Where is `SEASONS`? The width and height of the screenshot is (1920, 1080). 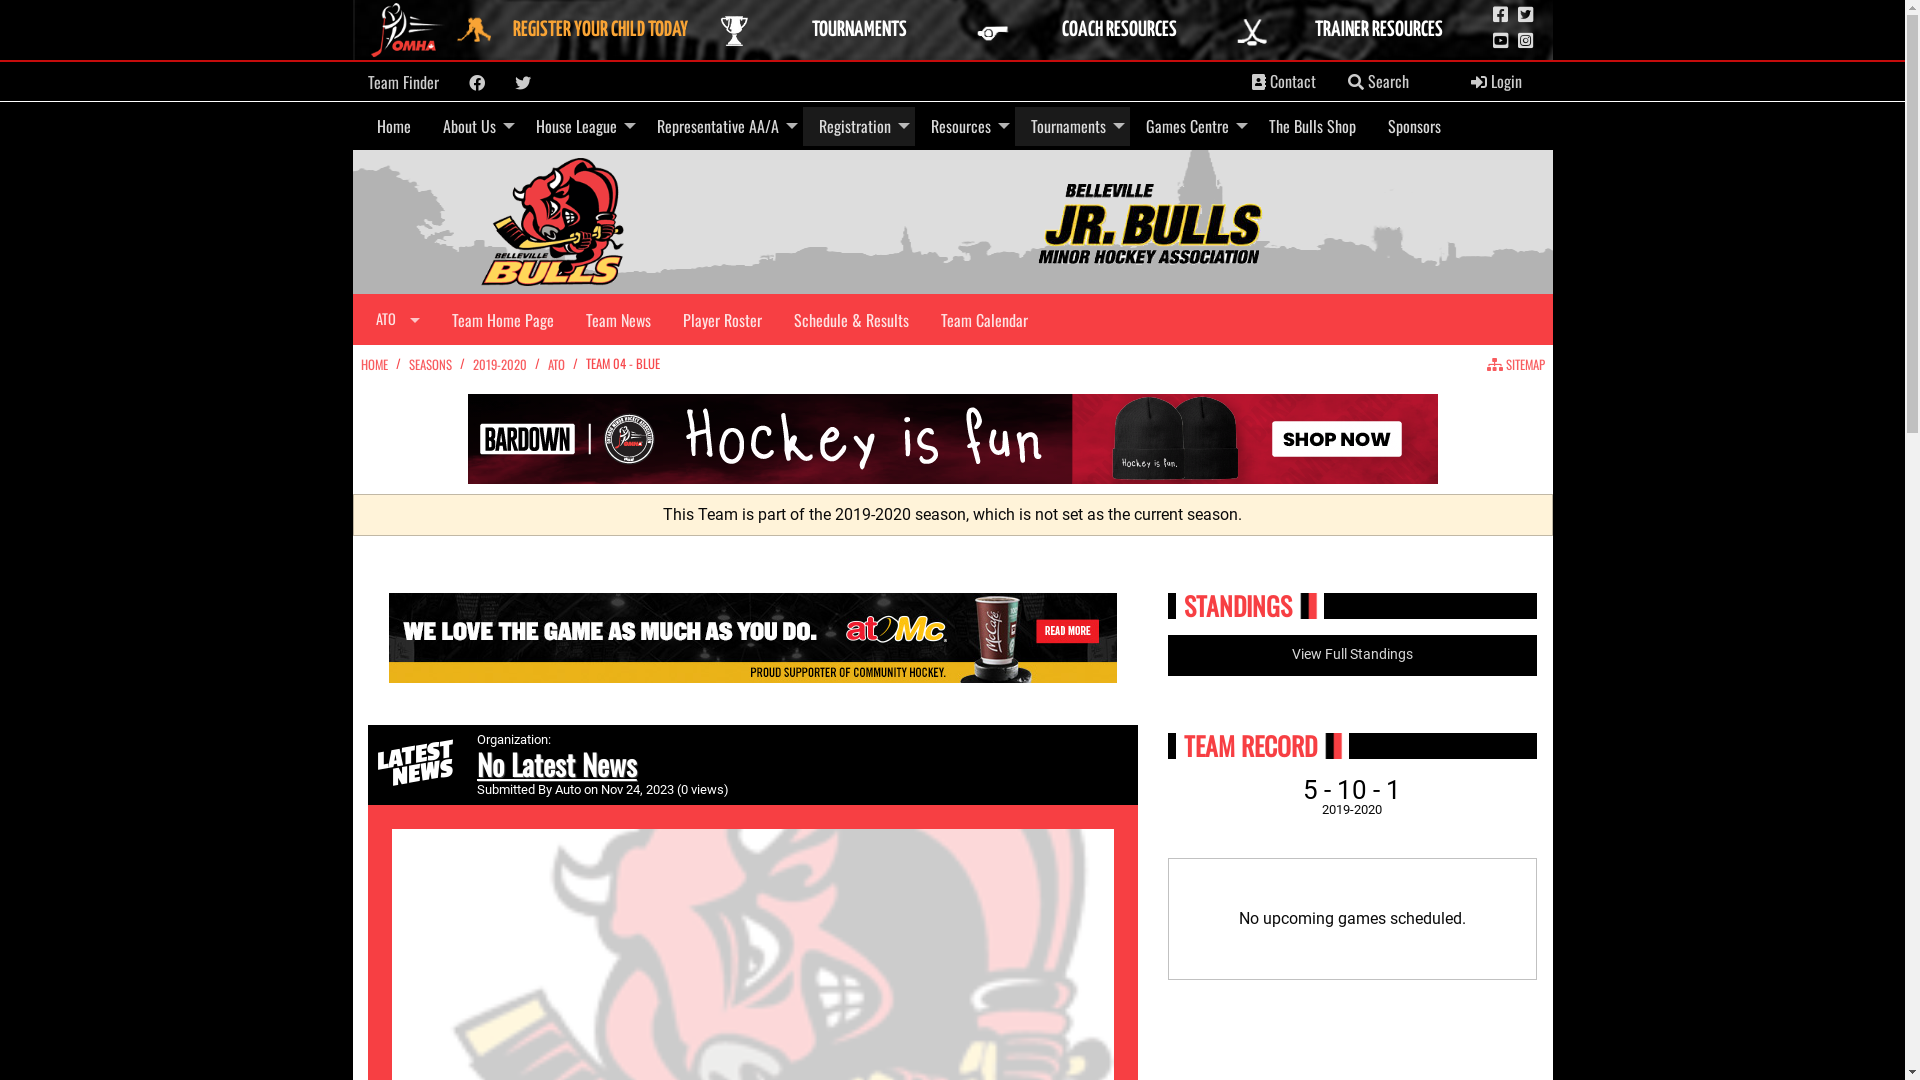 SEASONS is located at coordinates (430, 364).